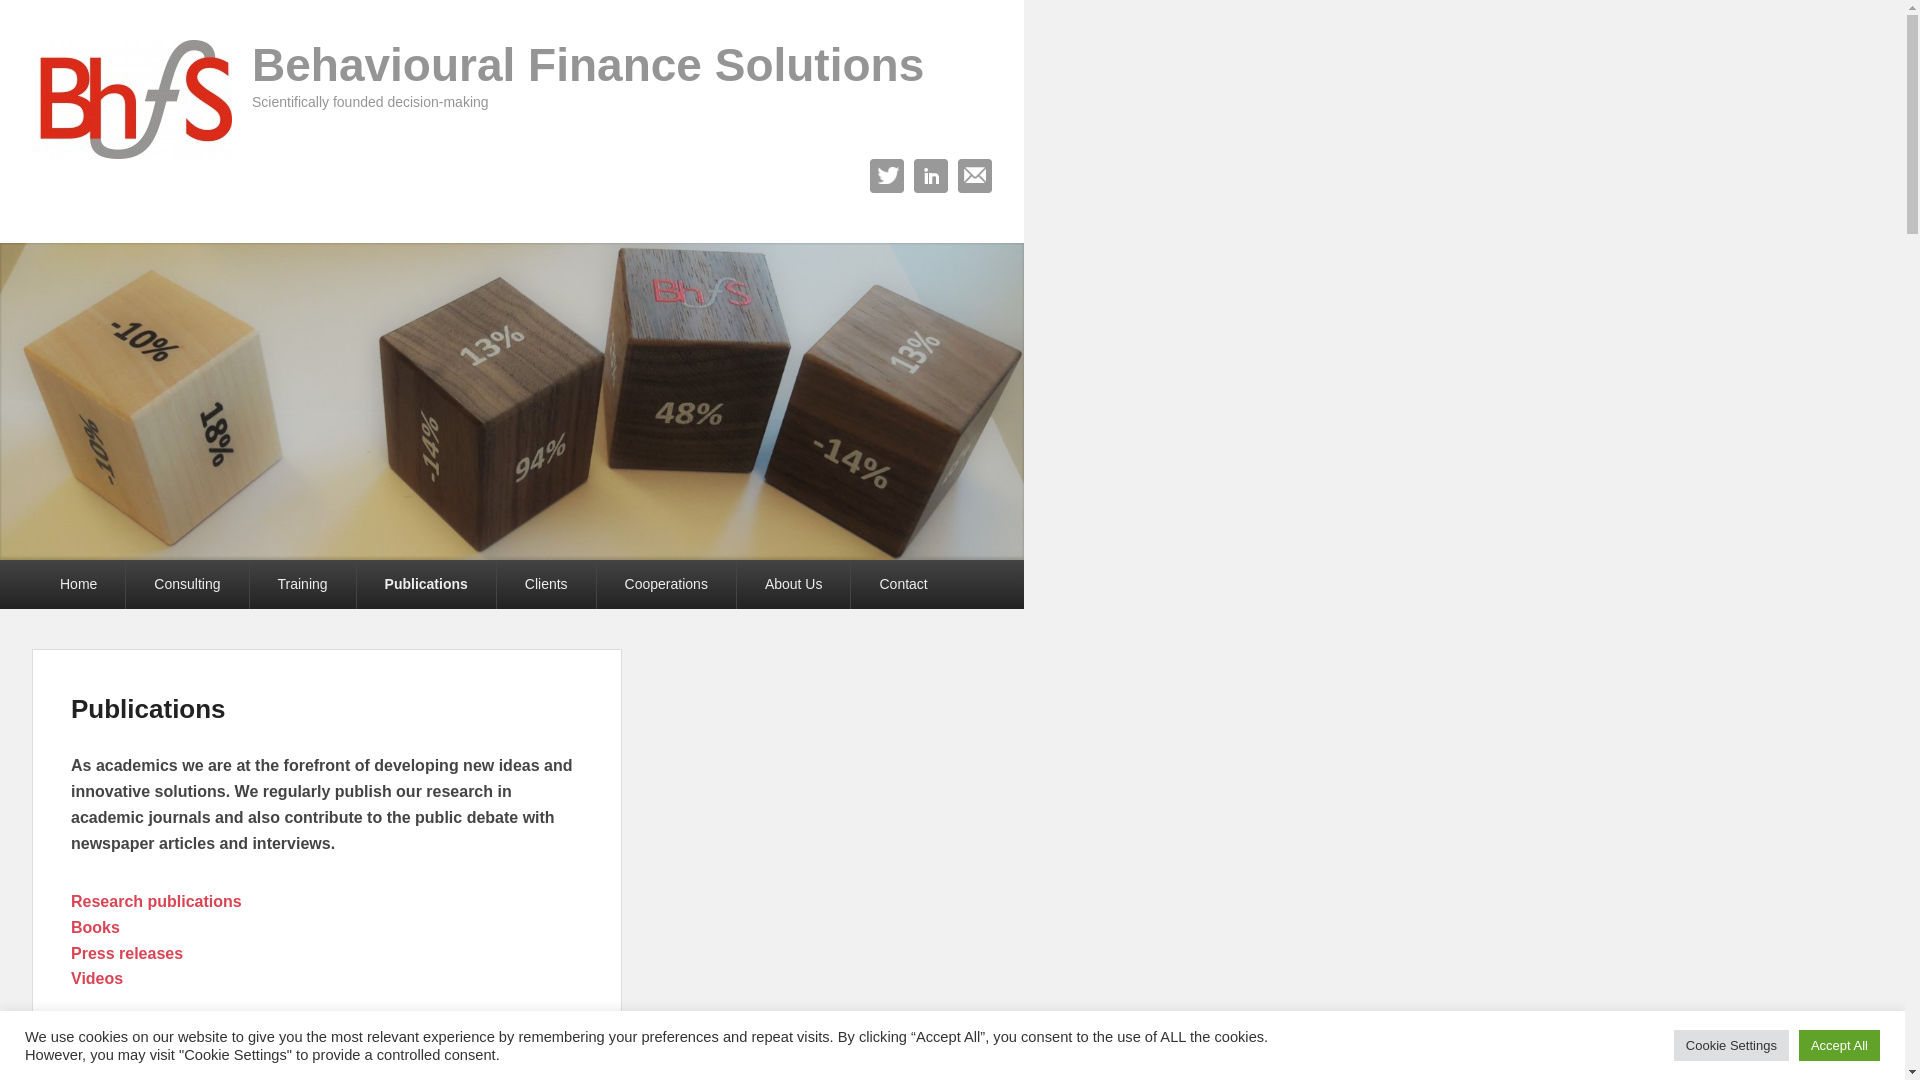  What do you see at coordinates (887, 176) in the screenshot?
I see `Twitter` at bounding box center [887, 176].